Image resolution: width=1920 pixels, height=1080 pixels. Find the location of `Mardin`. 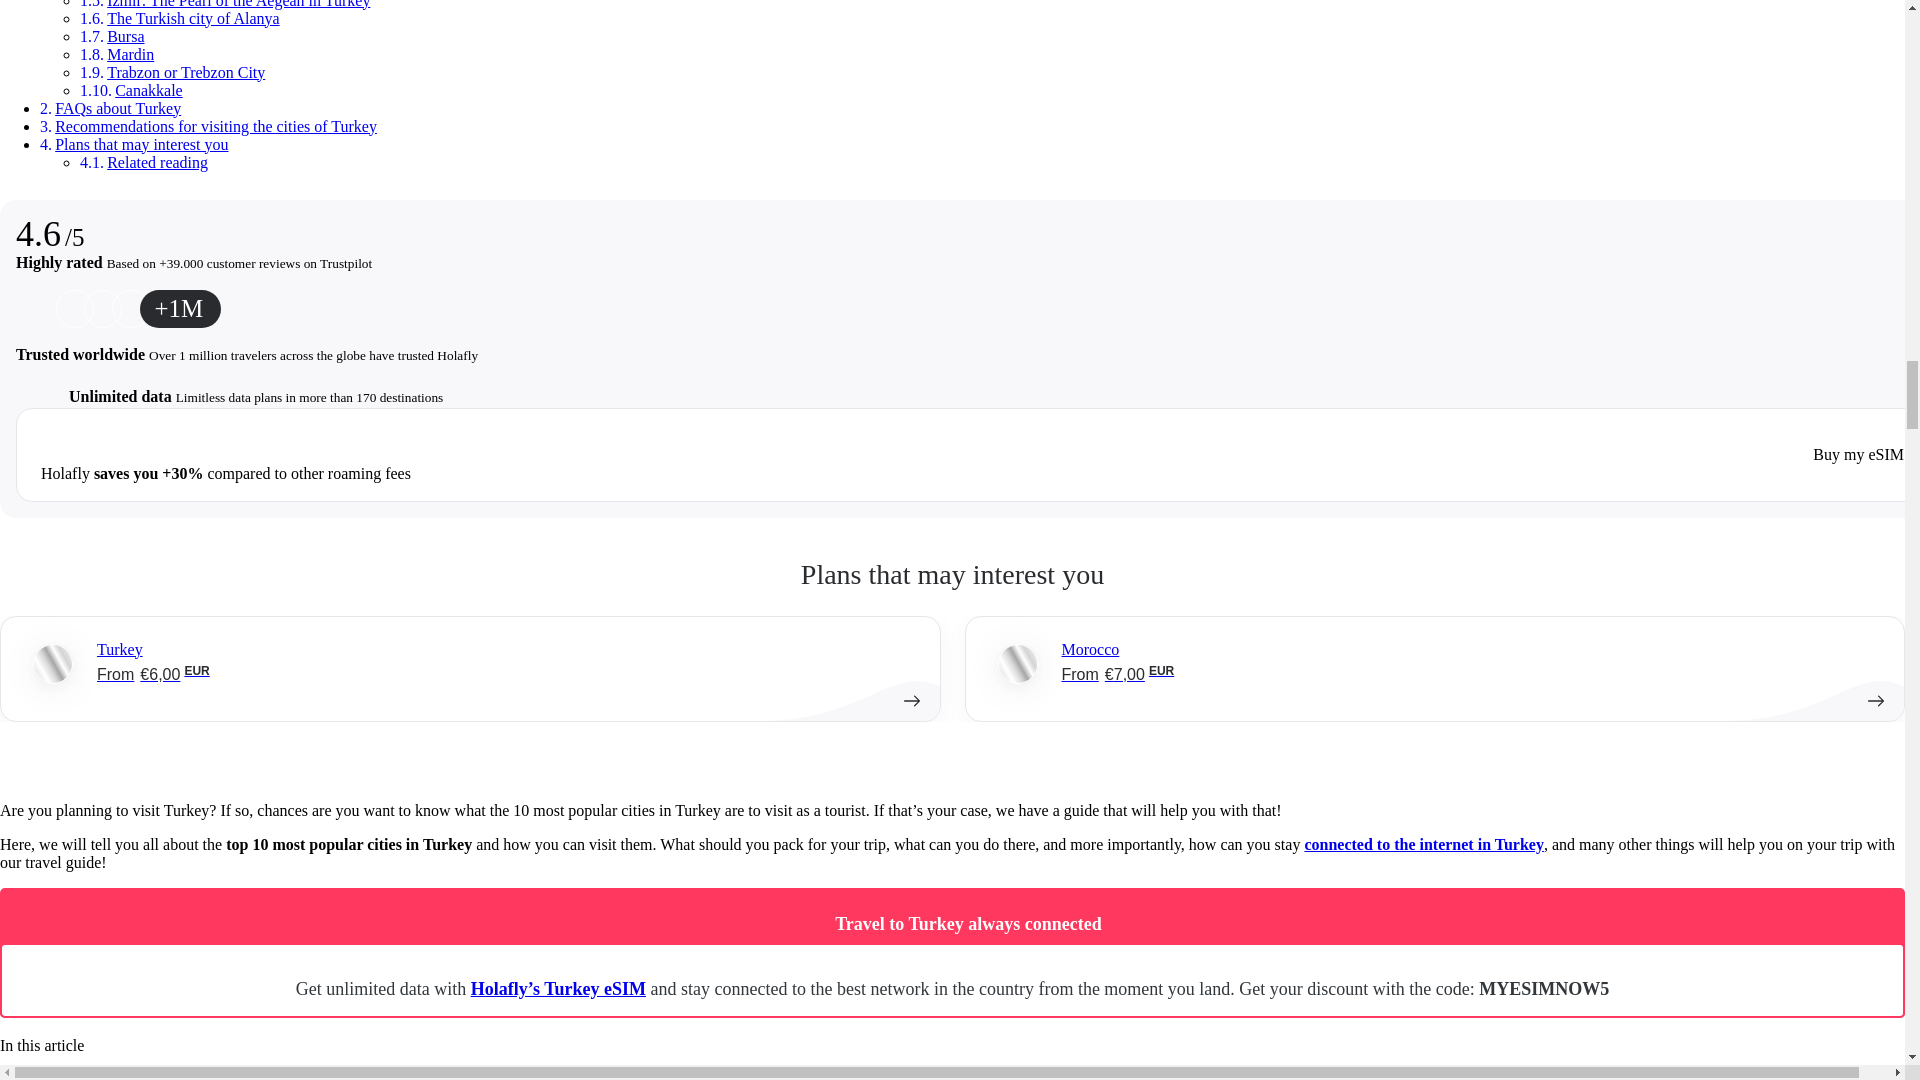

Mardin is located at coordinates (130, 54).